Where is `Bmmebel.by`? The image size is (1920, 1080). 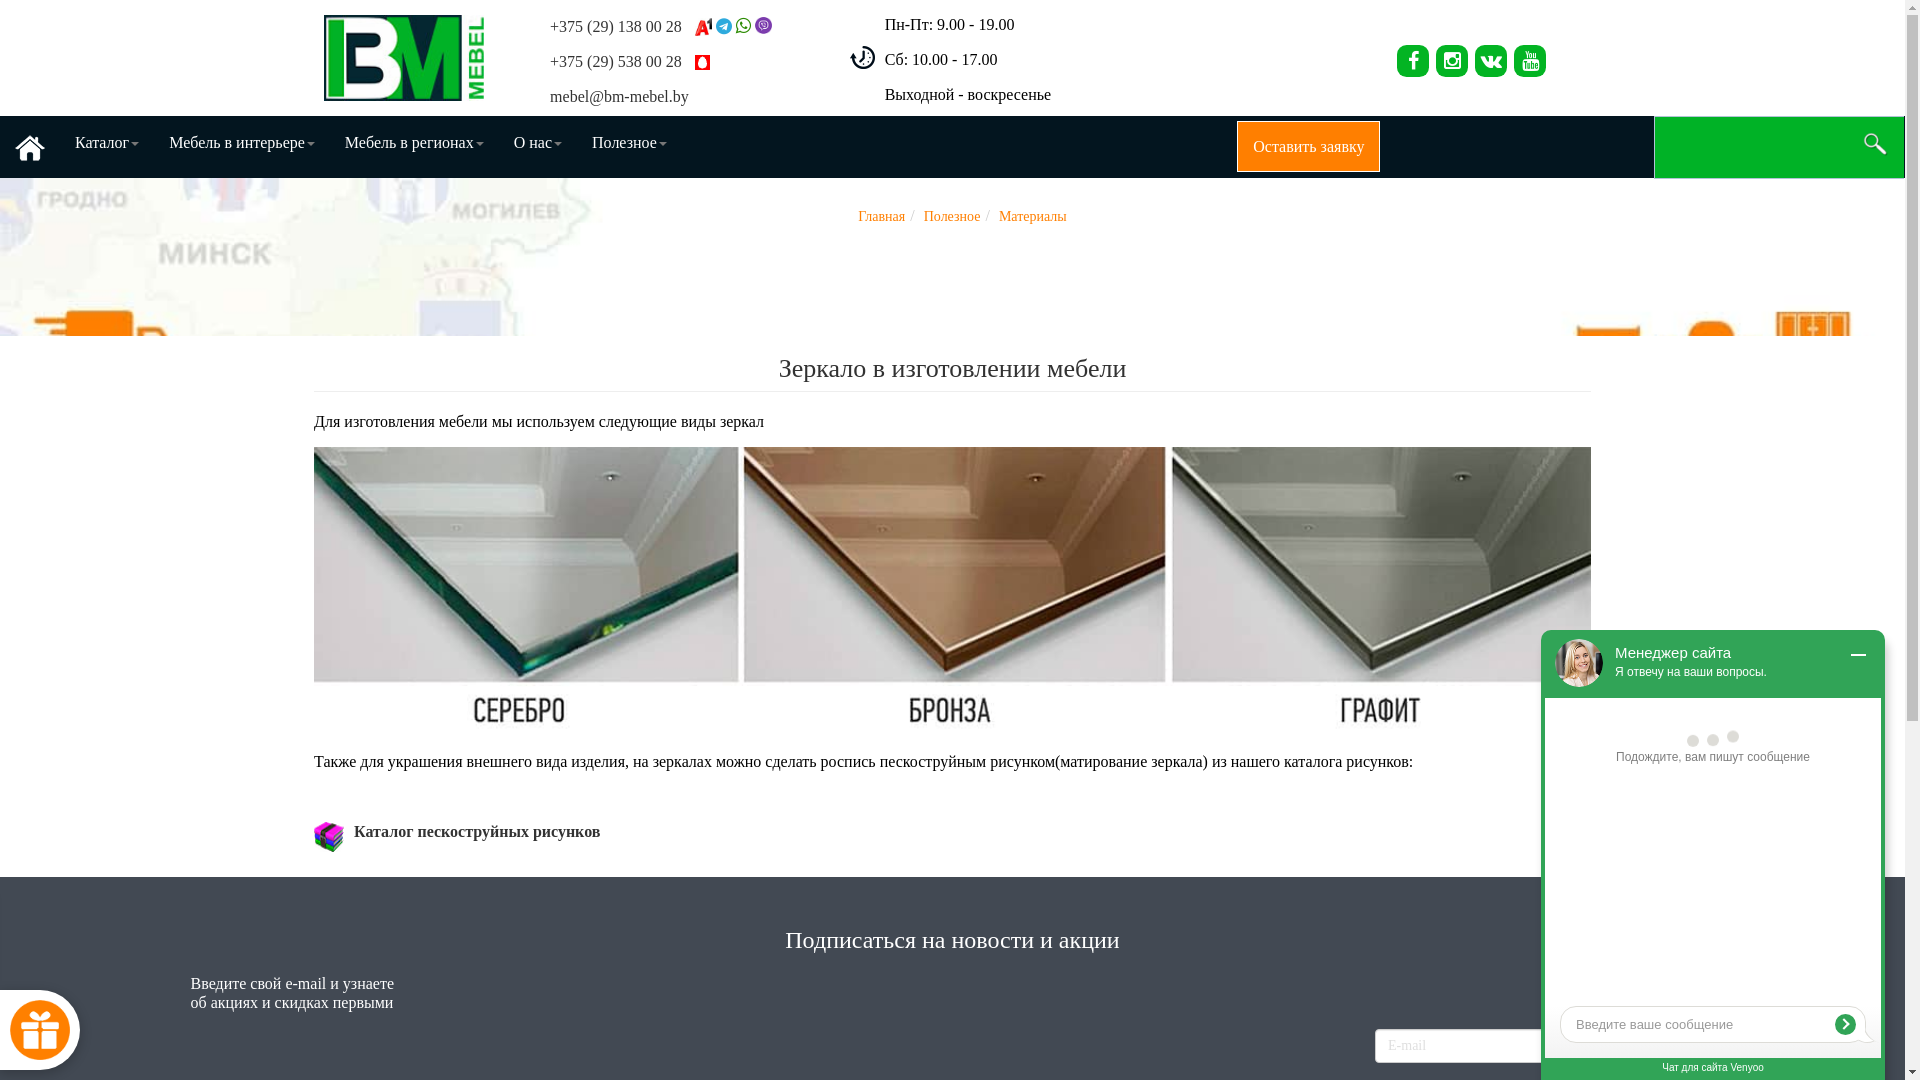 Bmmebel.by is located at coordinates (1413, 61).